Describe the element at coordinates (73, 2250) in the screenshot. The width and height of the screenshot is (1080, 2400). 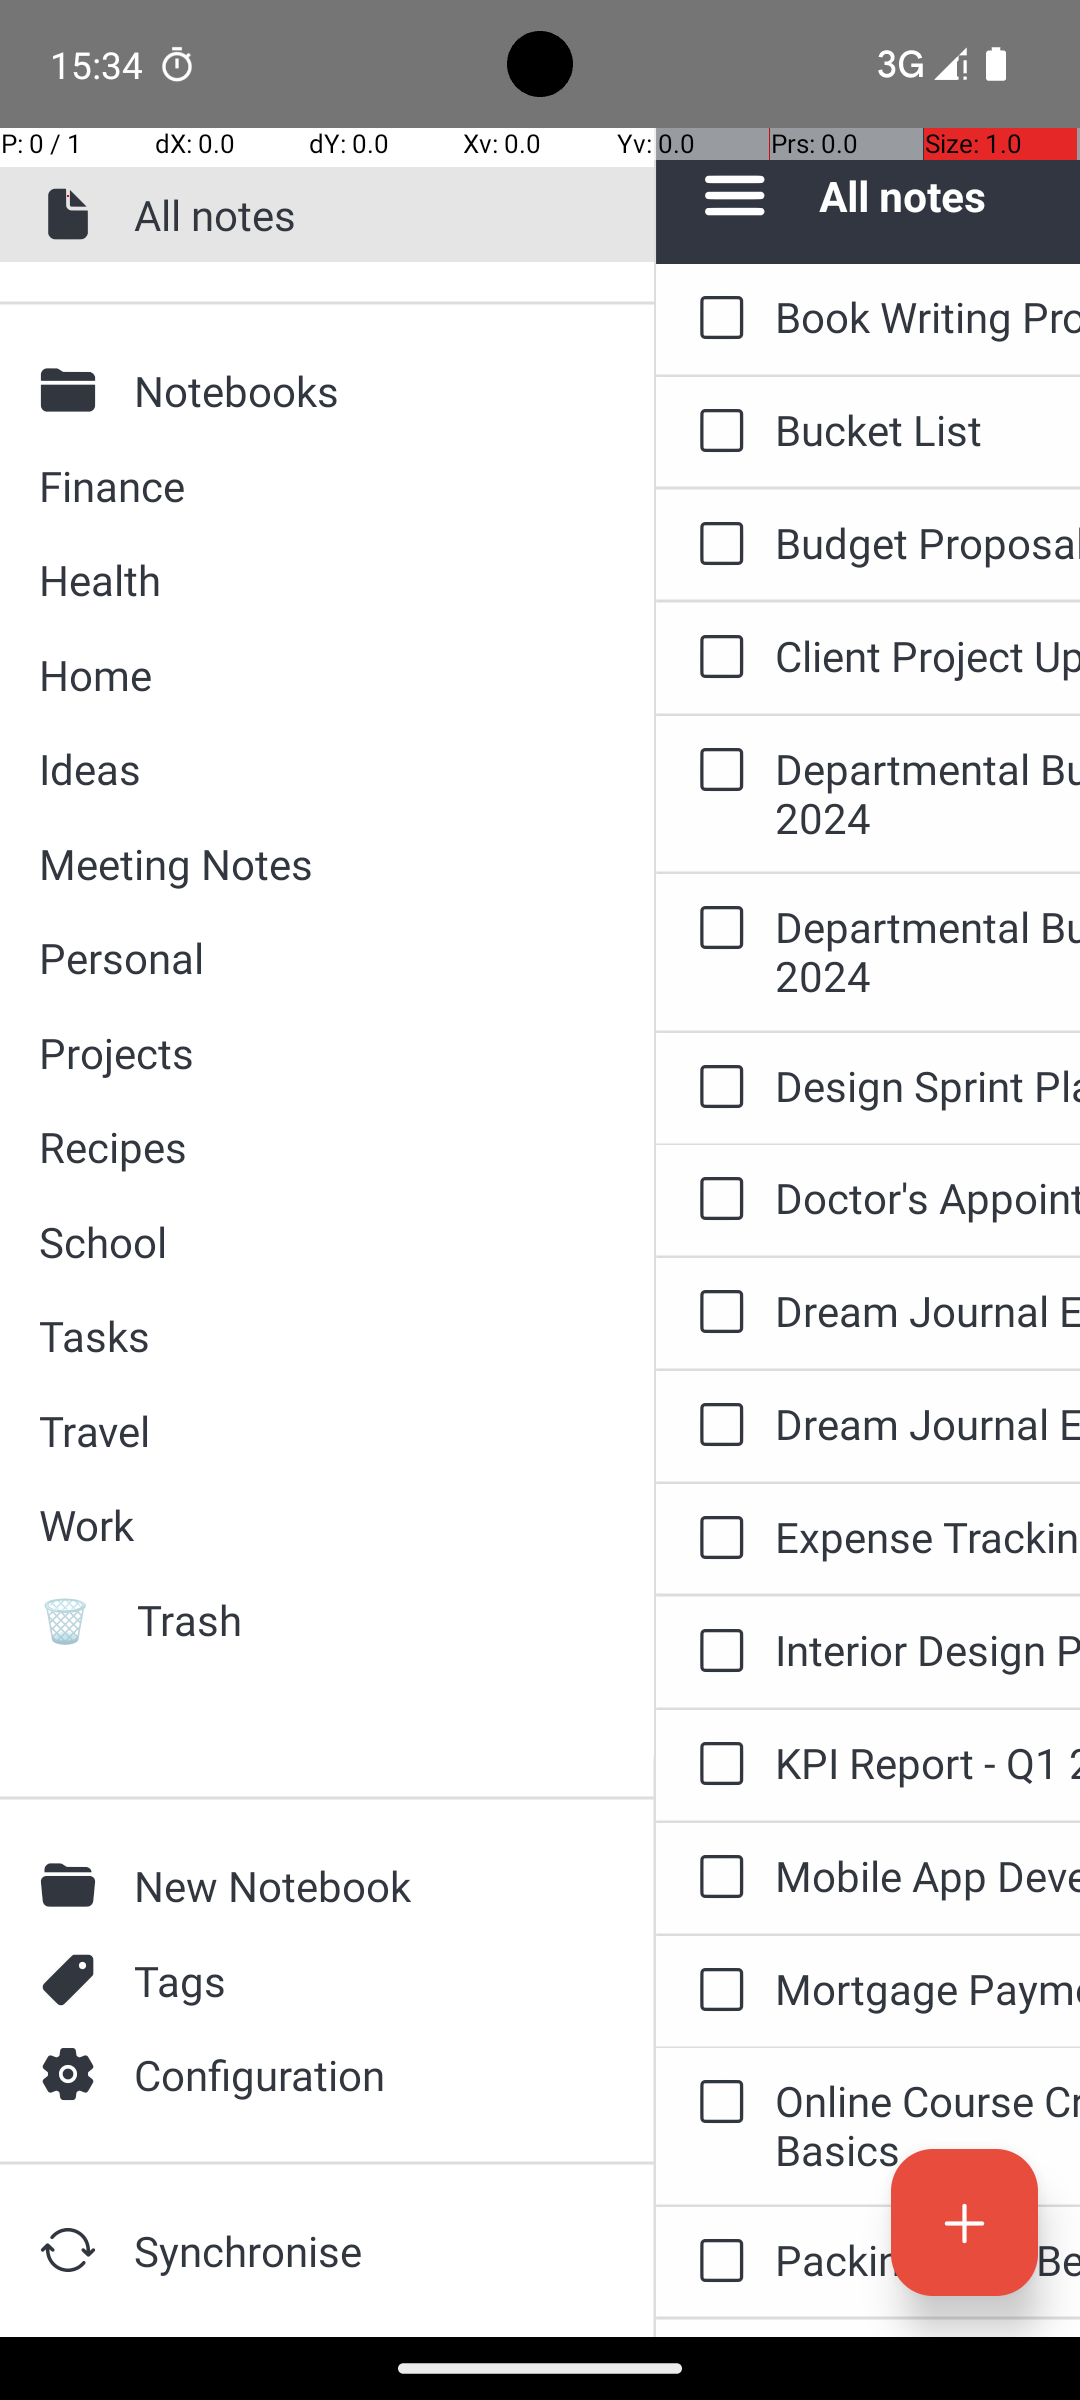
I see `` at that location.